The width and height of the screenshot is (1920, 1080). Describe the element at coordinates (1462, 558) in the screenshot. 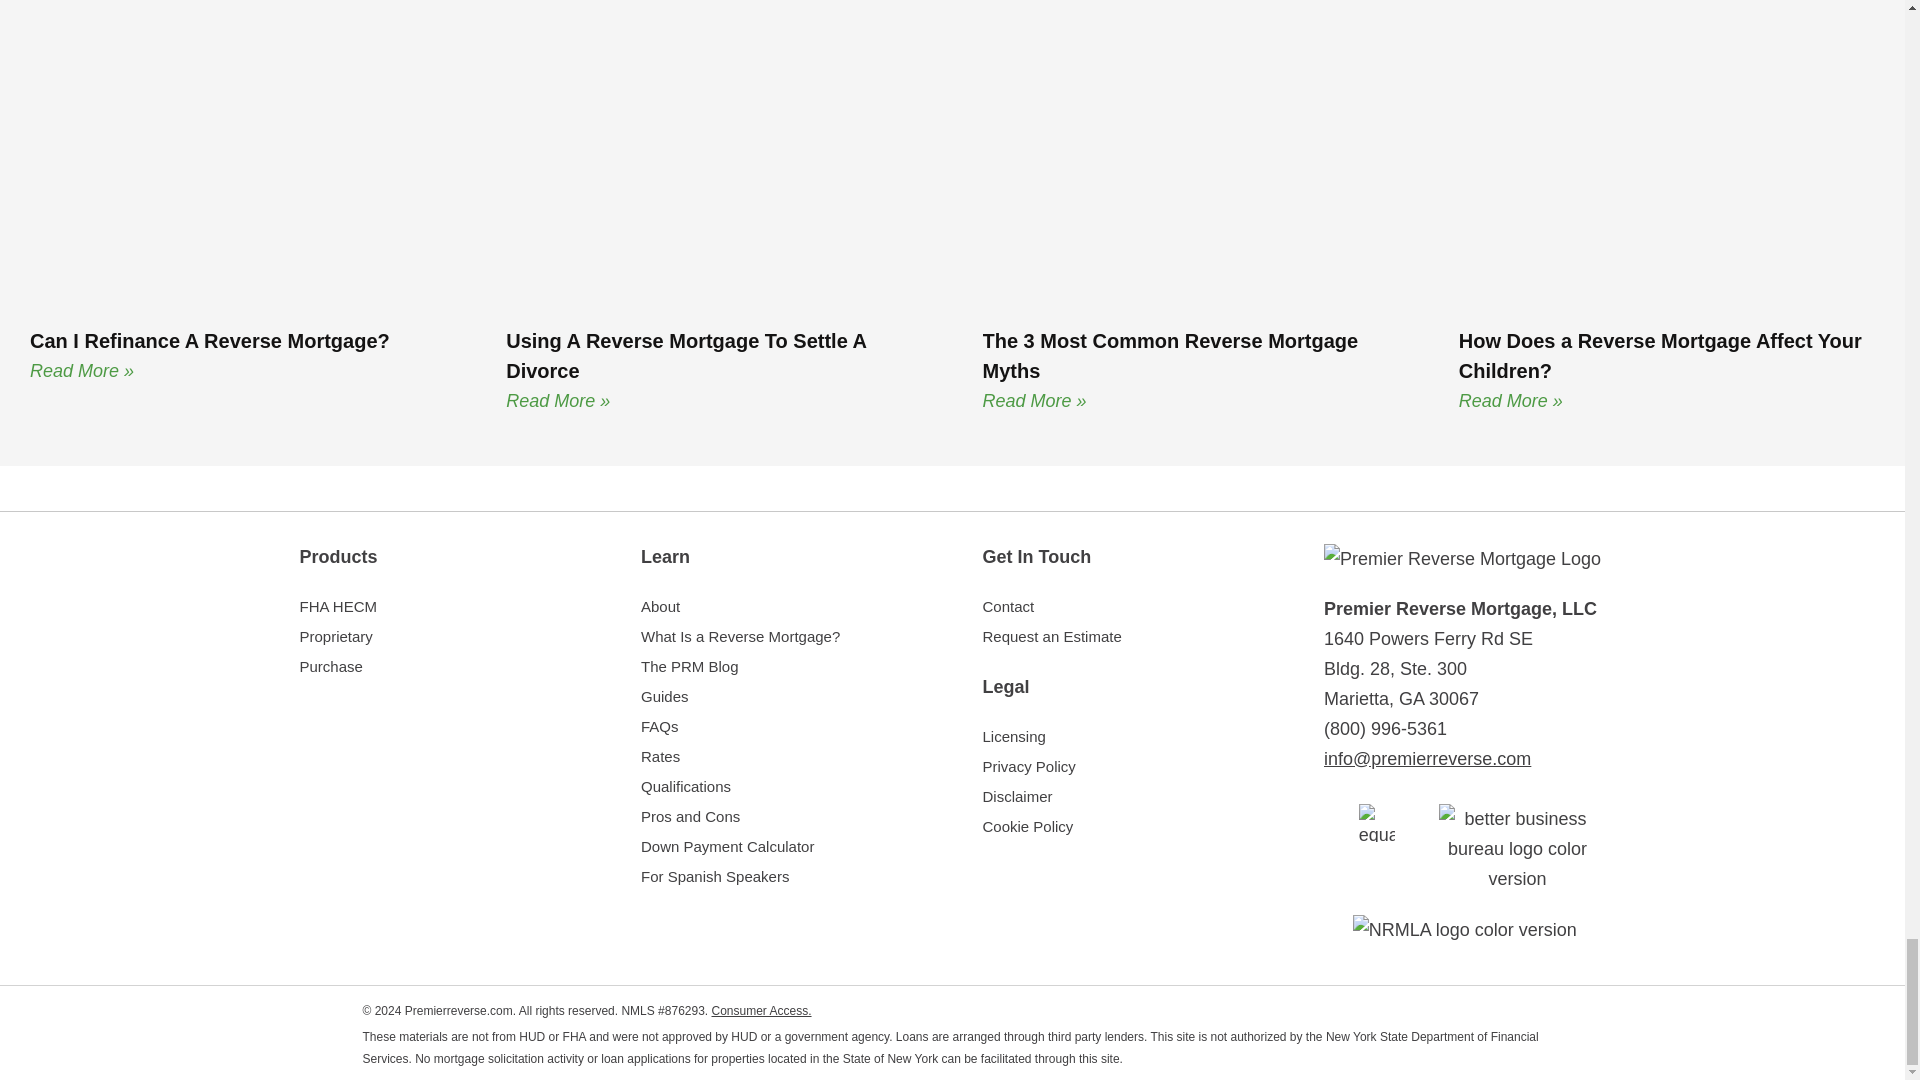

I see `Premier-Reverse-Mortgage-Logo` at that location.